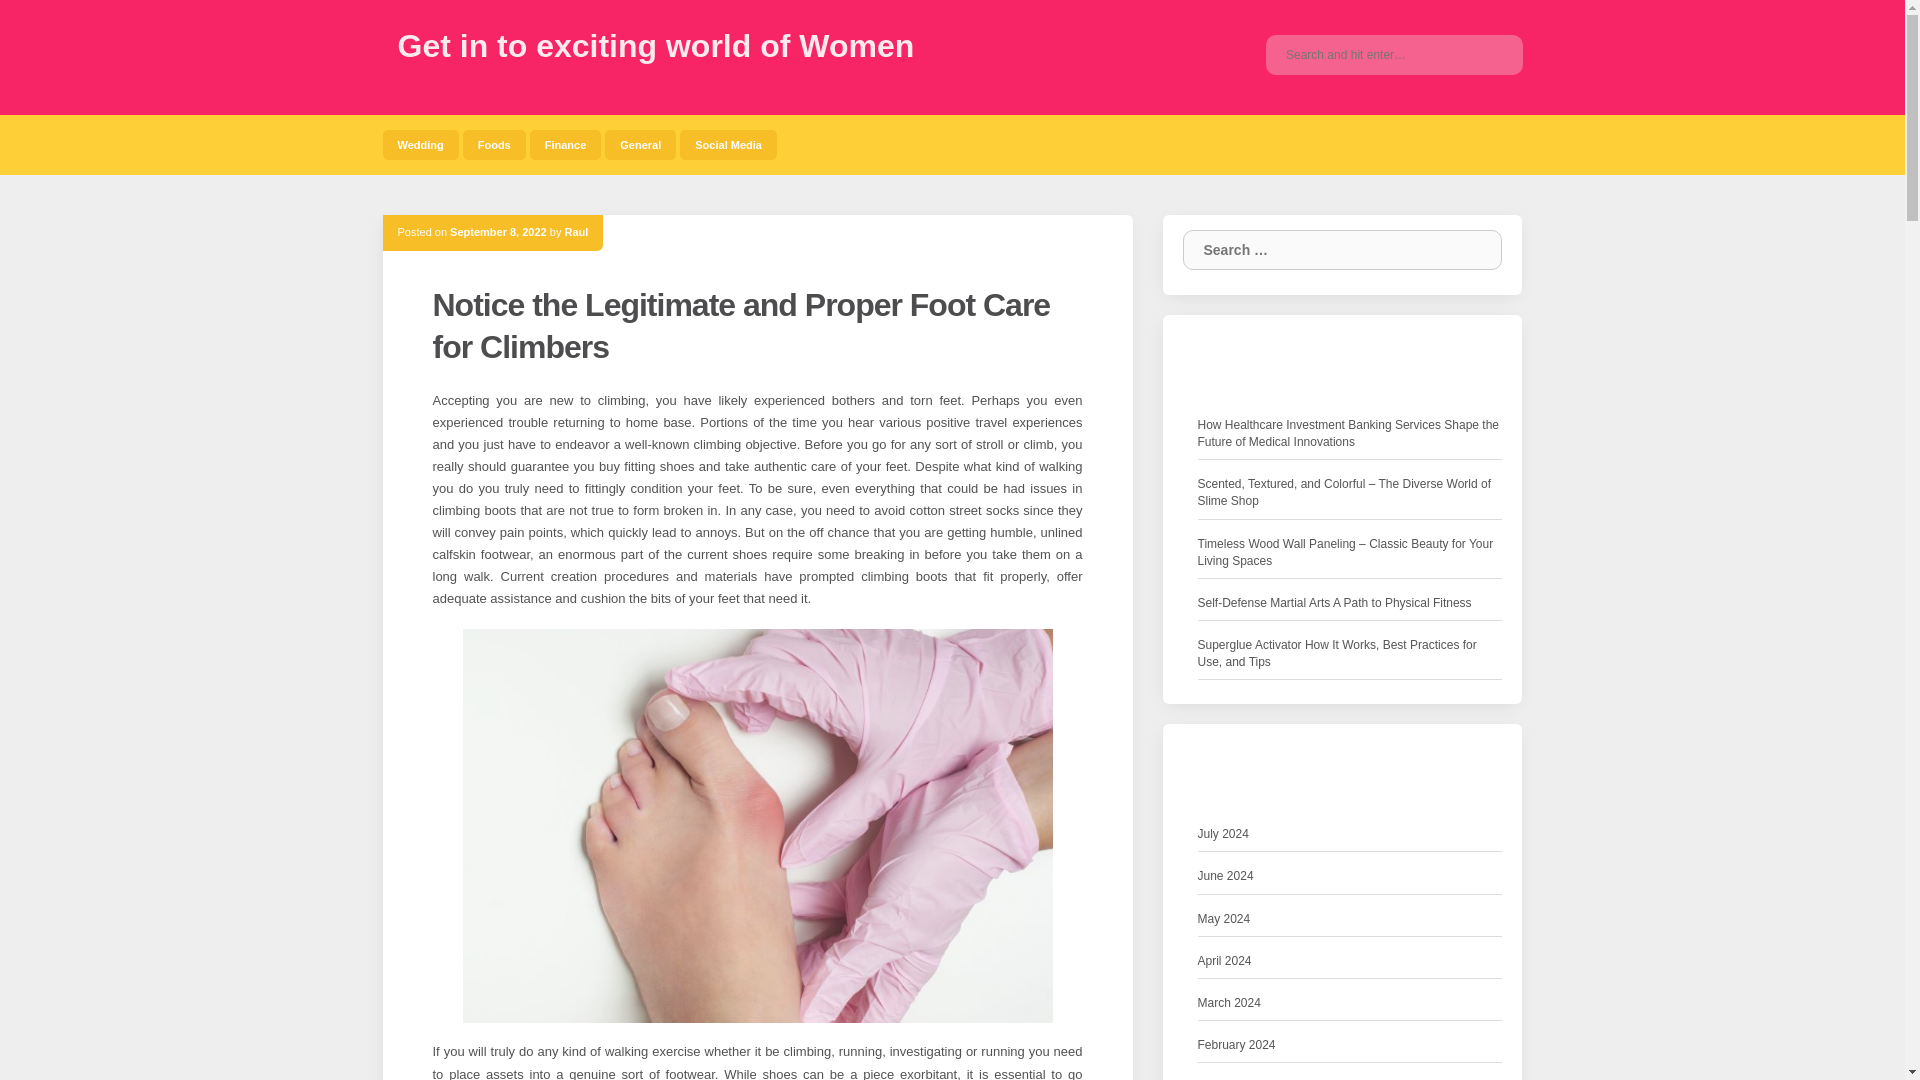 Image resolution: width=1920 pixels, height=1080 pixels. What do you see at coordinates (656, 46) in the screenshot?
I see `Get in to exciting world of Women` at bounding box center [656, 46].